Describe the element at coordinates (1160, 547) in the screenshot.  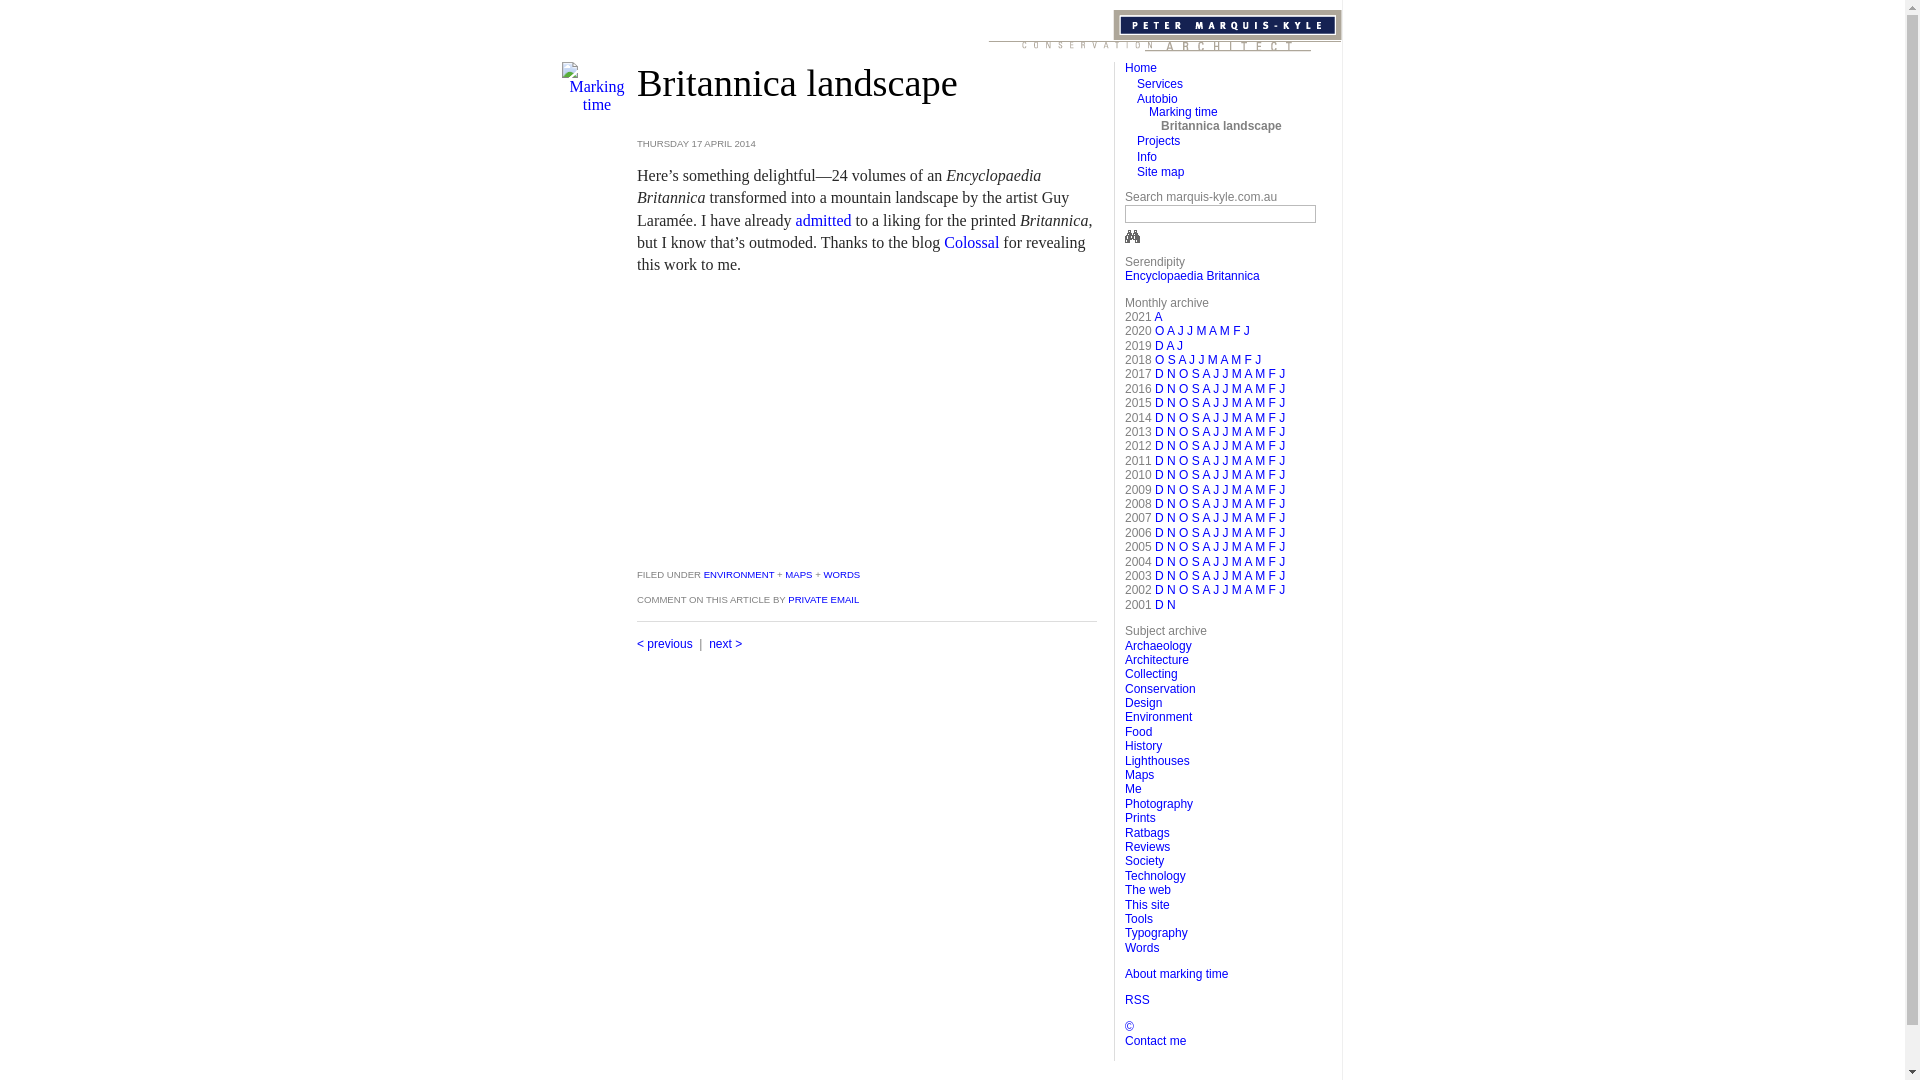
I see `D` at that location.